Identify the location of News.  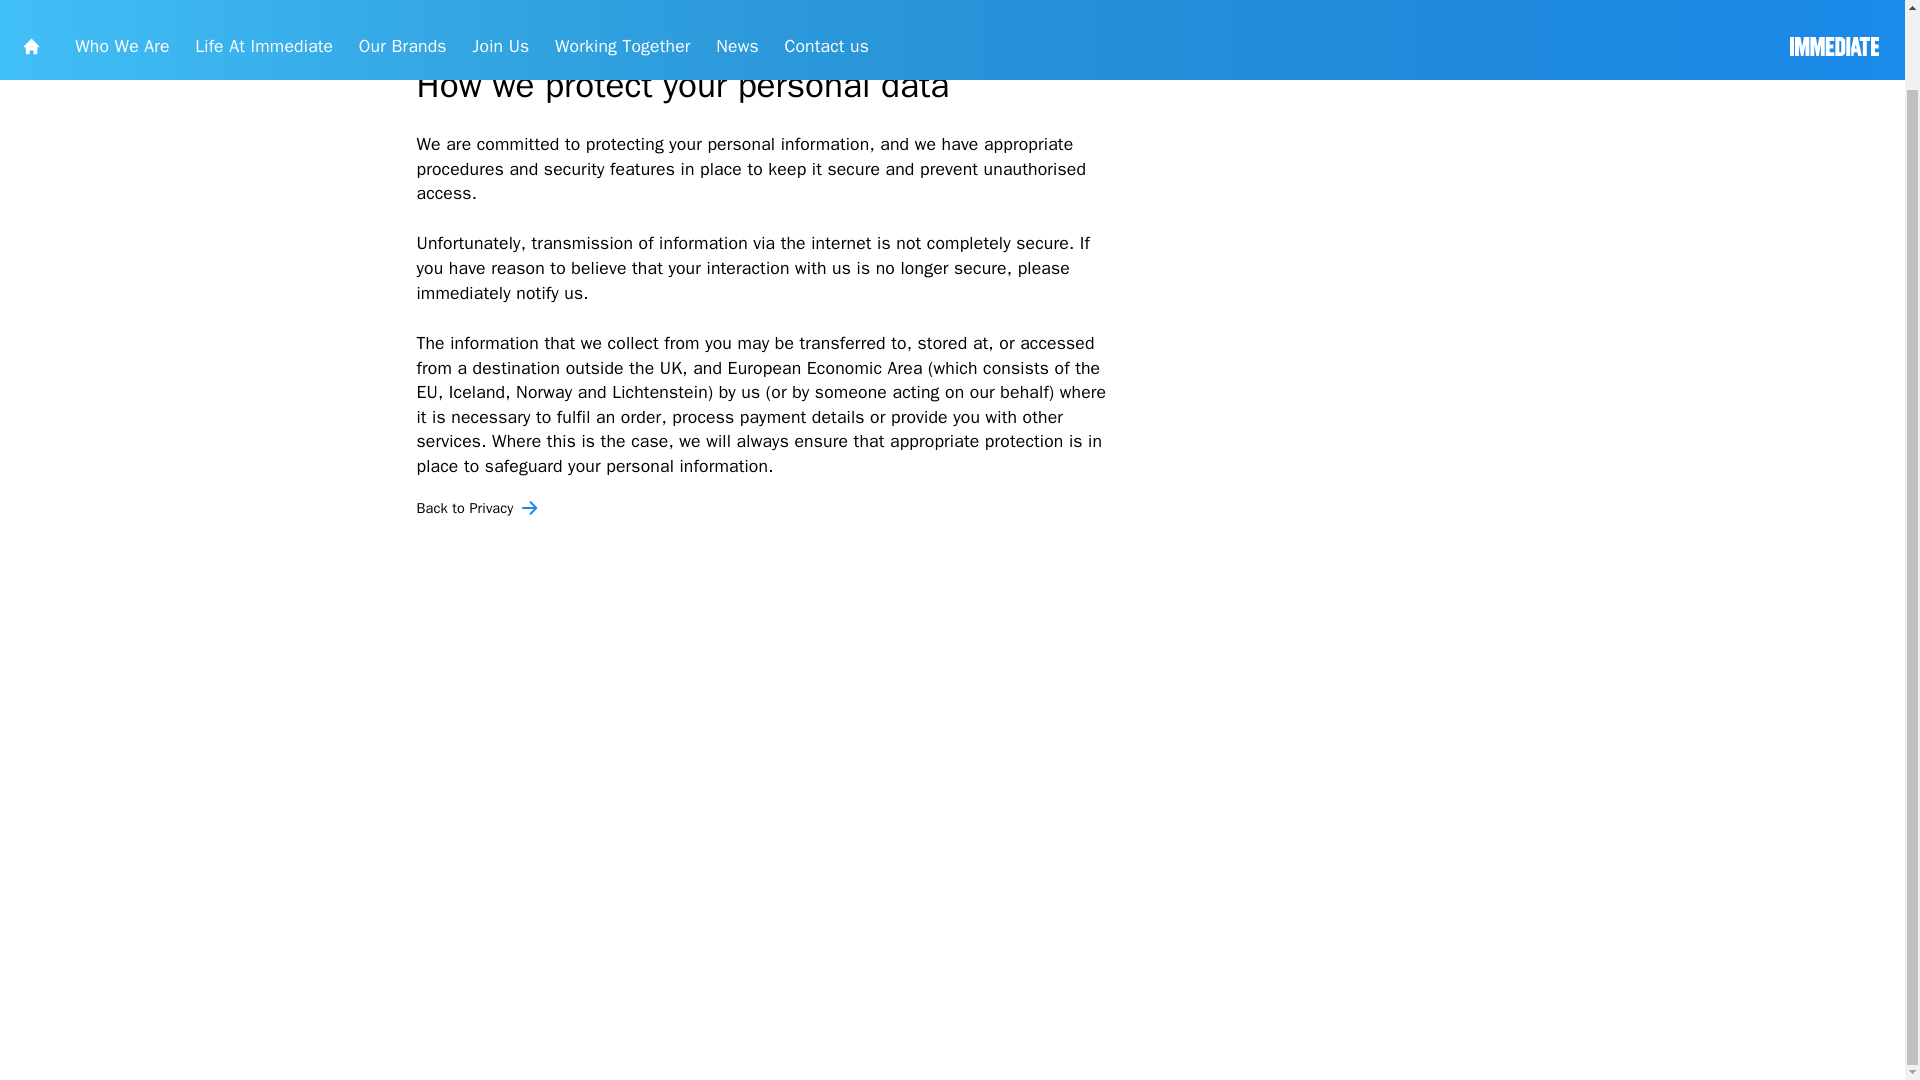
(921, 8).